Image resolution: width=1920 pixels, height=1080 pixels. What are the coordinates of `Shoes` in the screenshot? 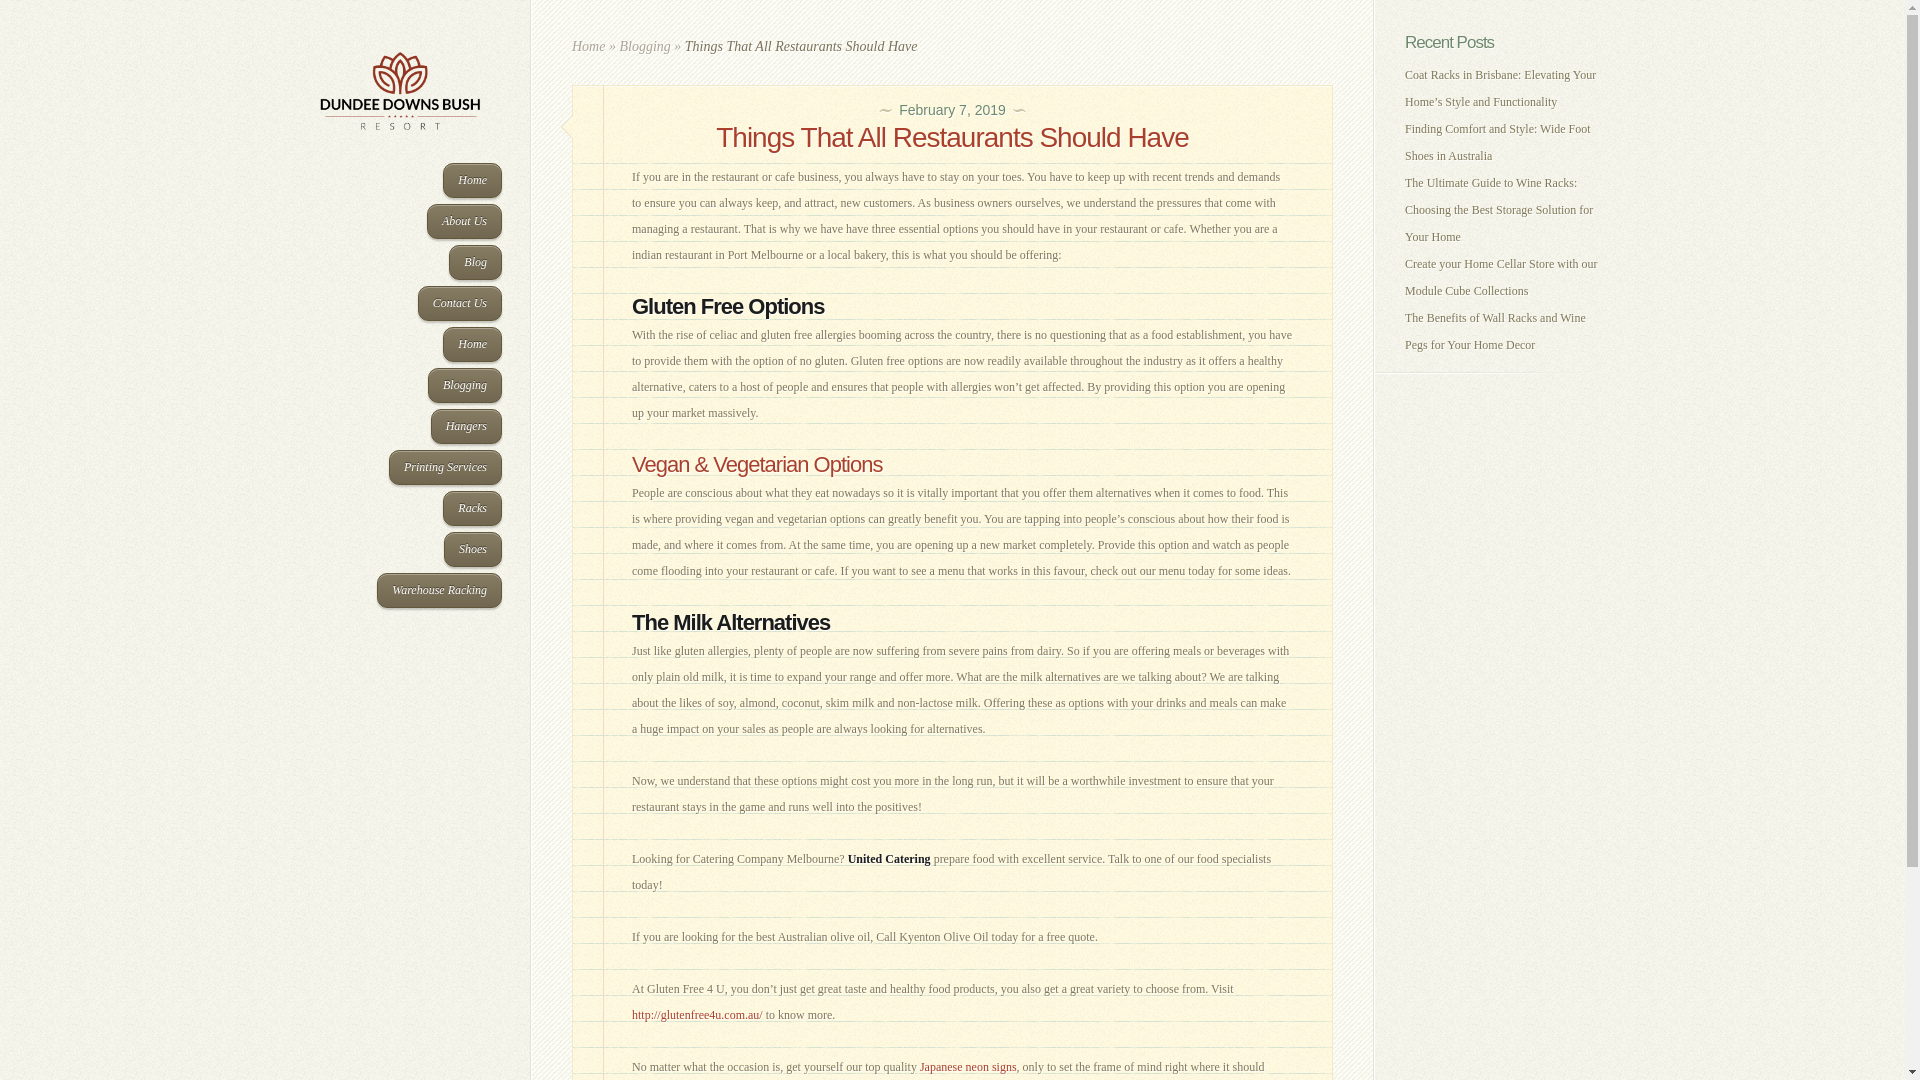 It's located at (473, 550).